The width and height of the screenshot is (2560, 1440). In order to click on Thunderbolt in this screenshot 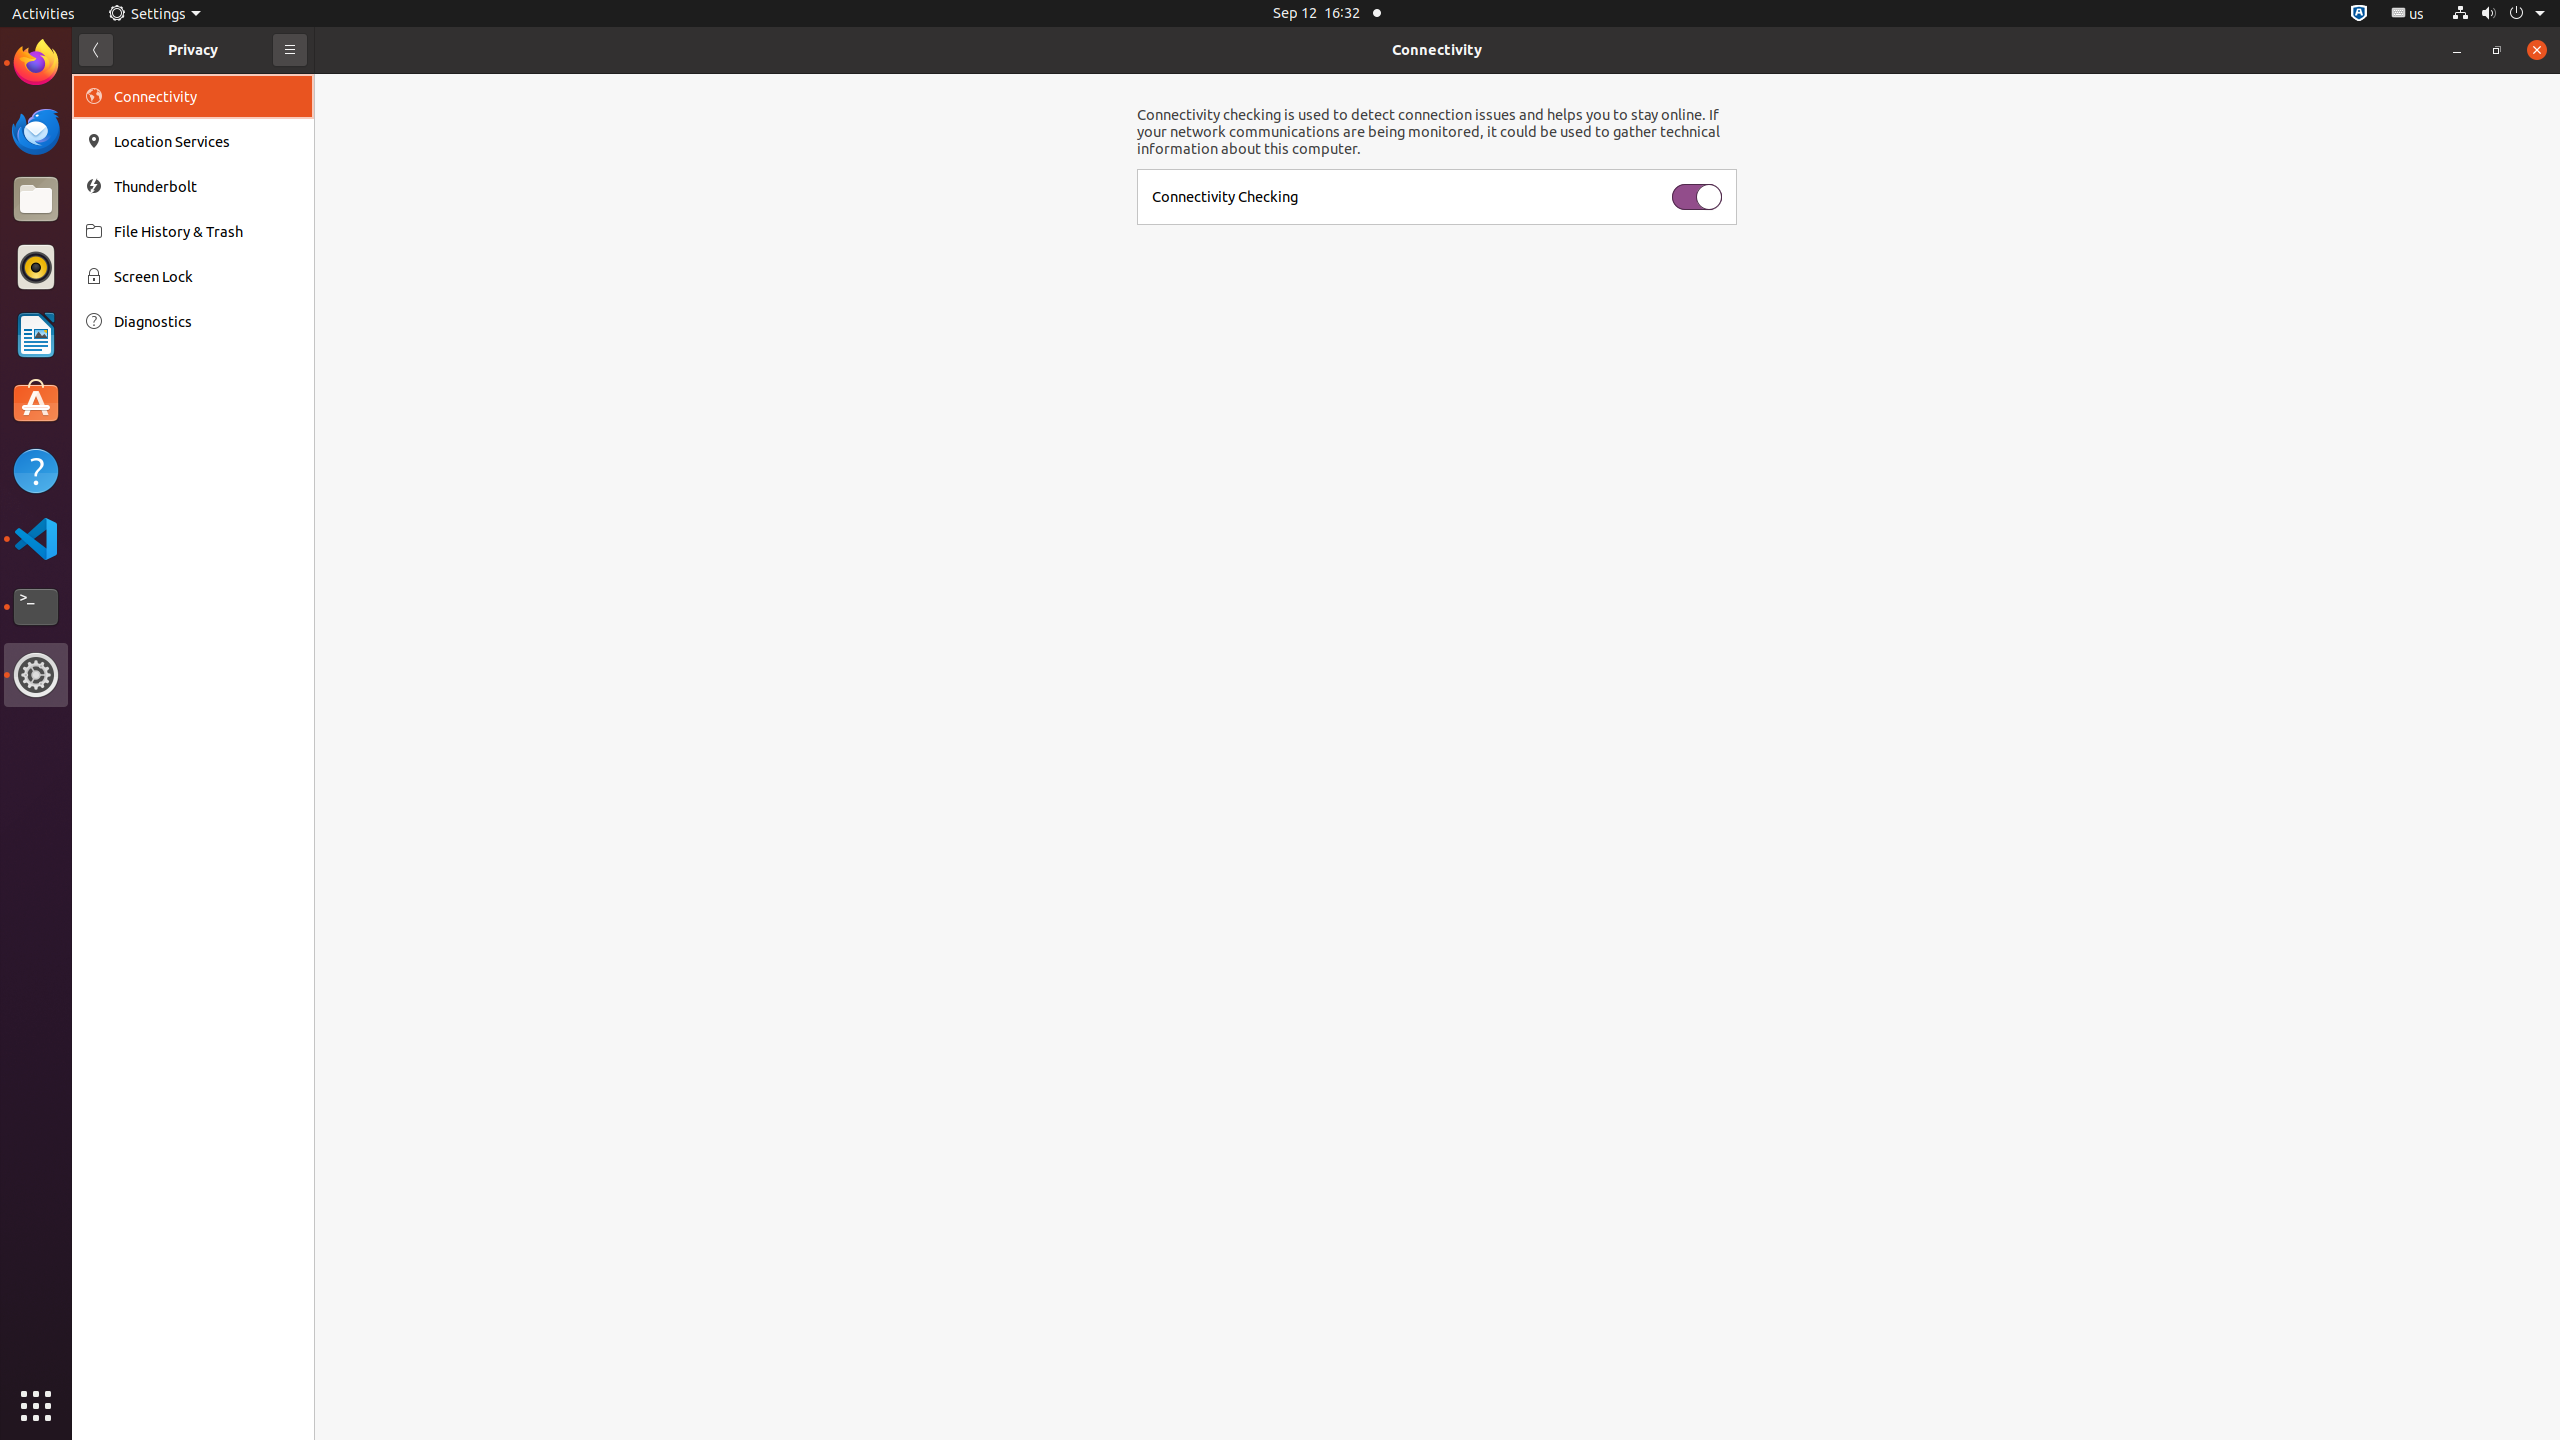, I will do `click(207, 186)`.